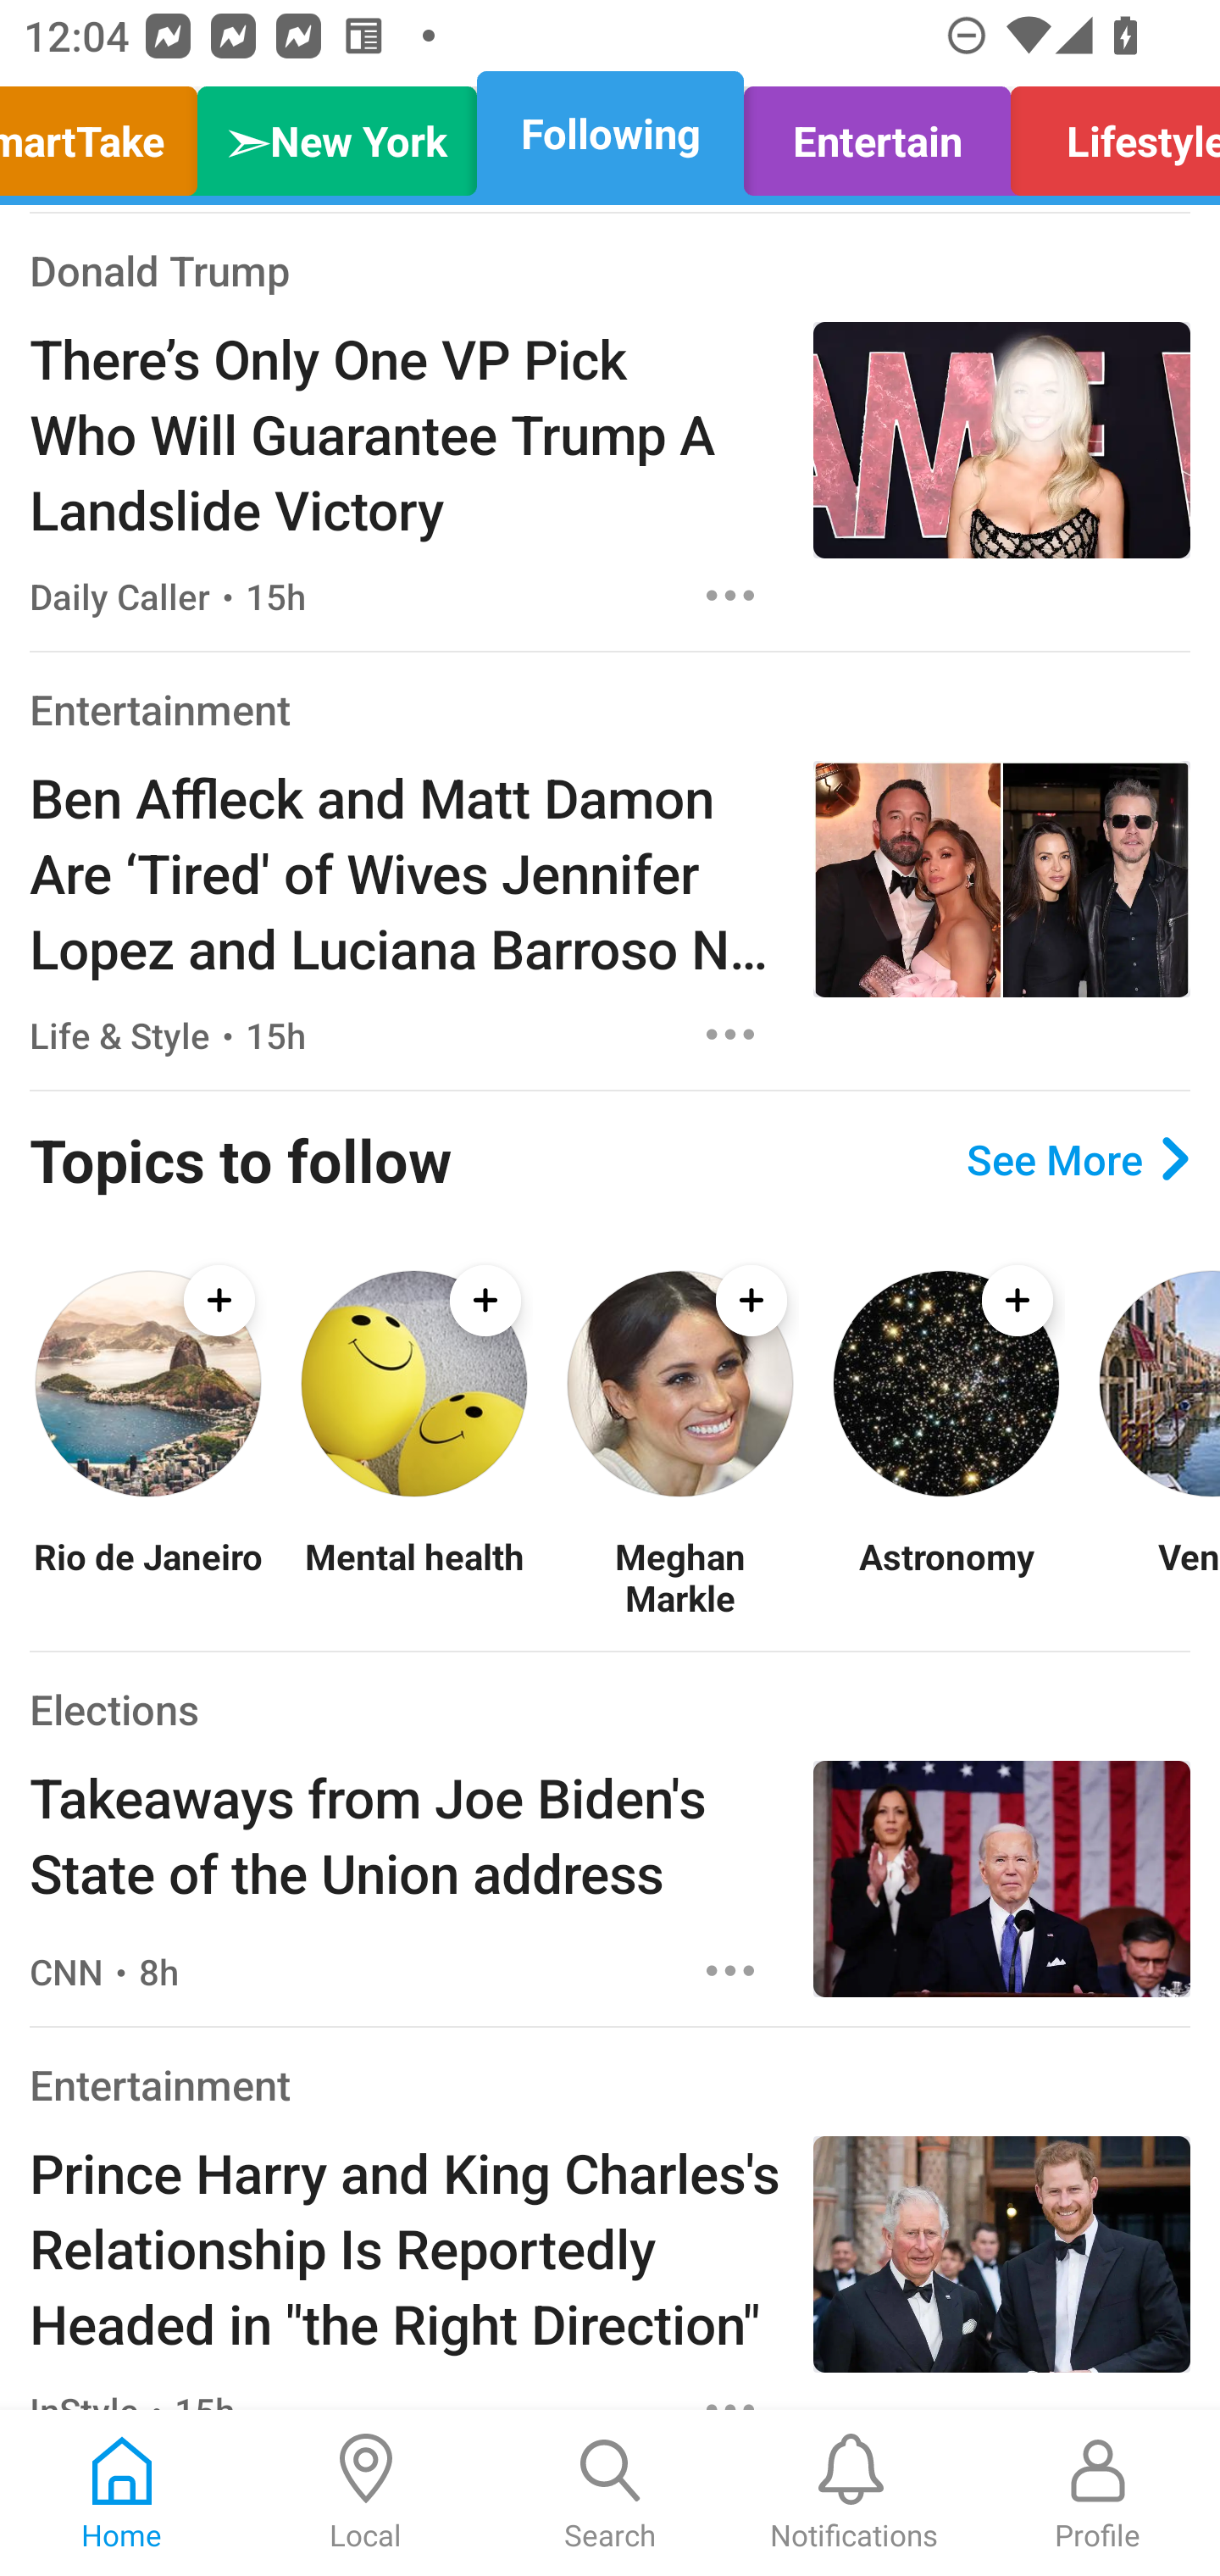 The height and width of the screenshot is (2576, 1220). I want to click on Local, so click(366, 2493).